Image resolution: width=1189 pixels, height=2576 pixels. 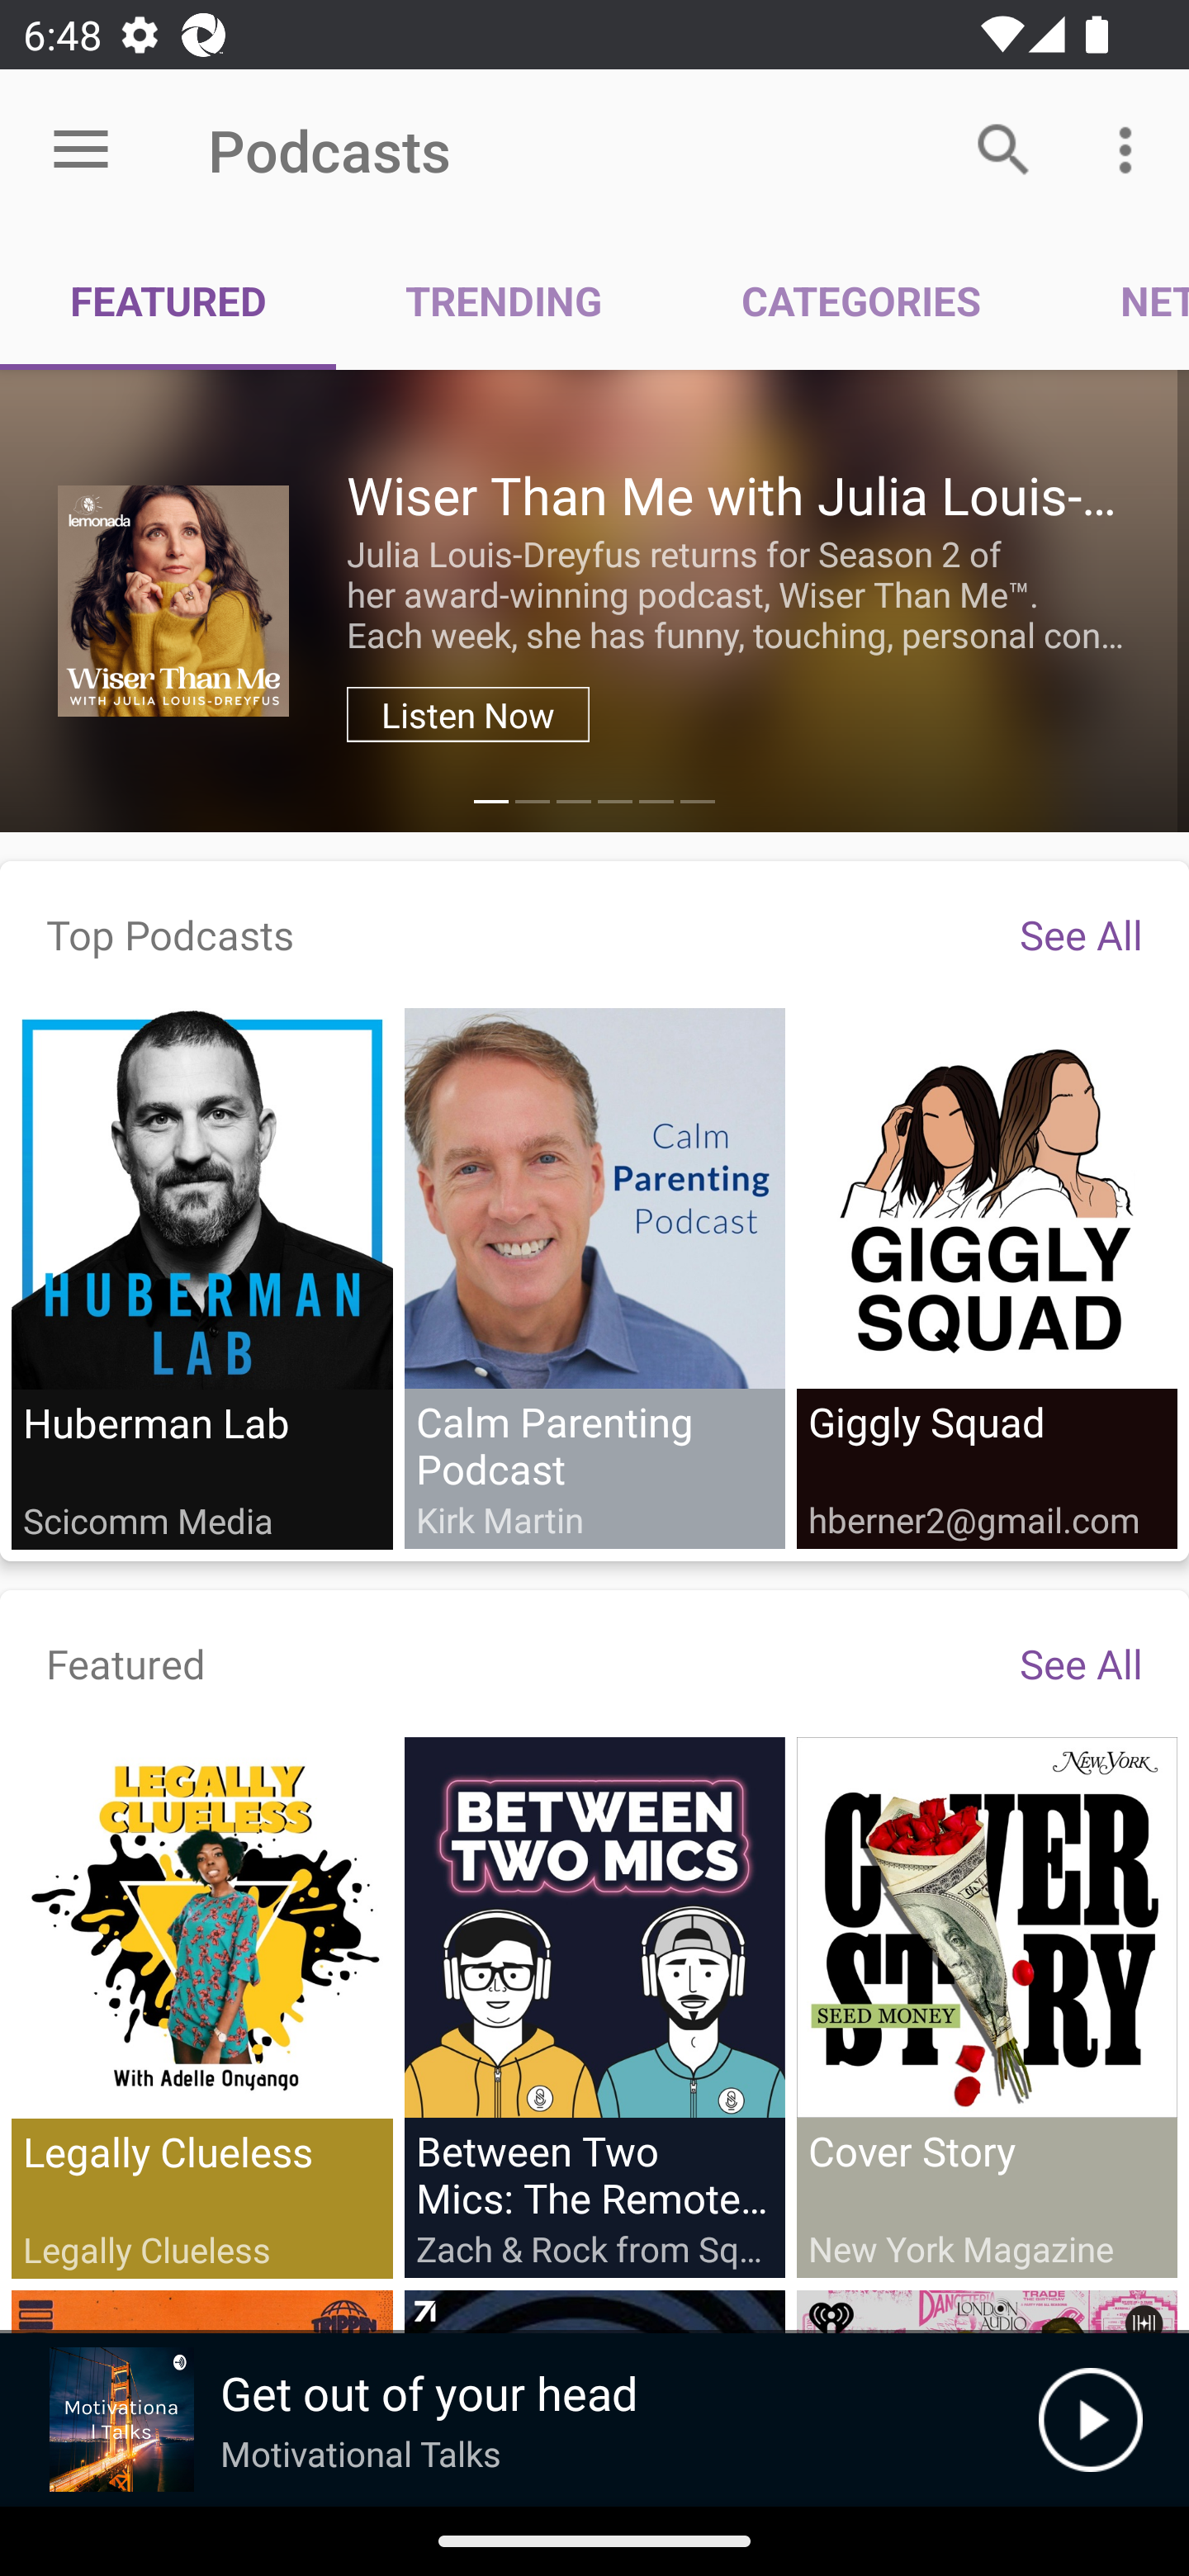 What do you see at coordinates (81, 150) in the screenshot?
I see `Open menu` at bounding box center [81, 150].